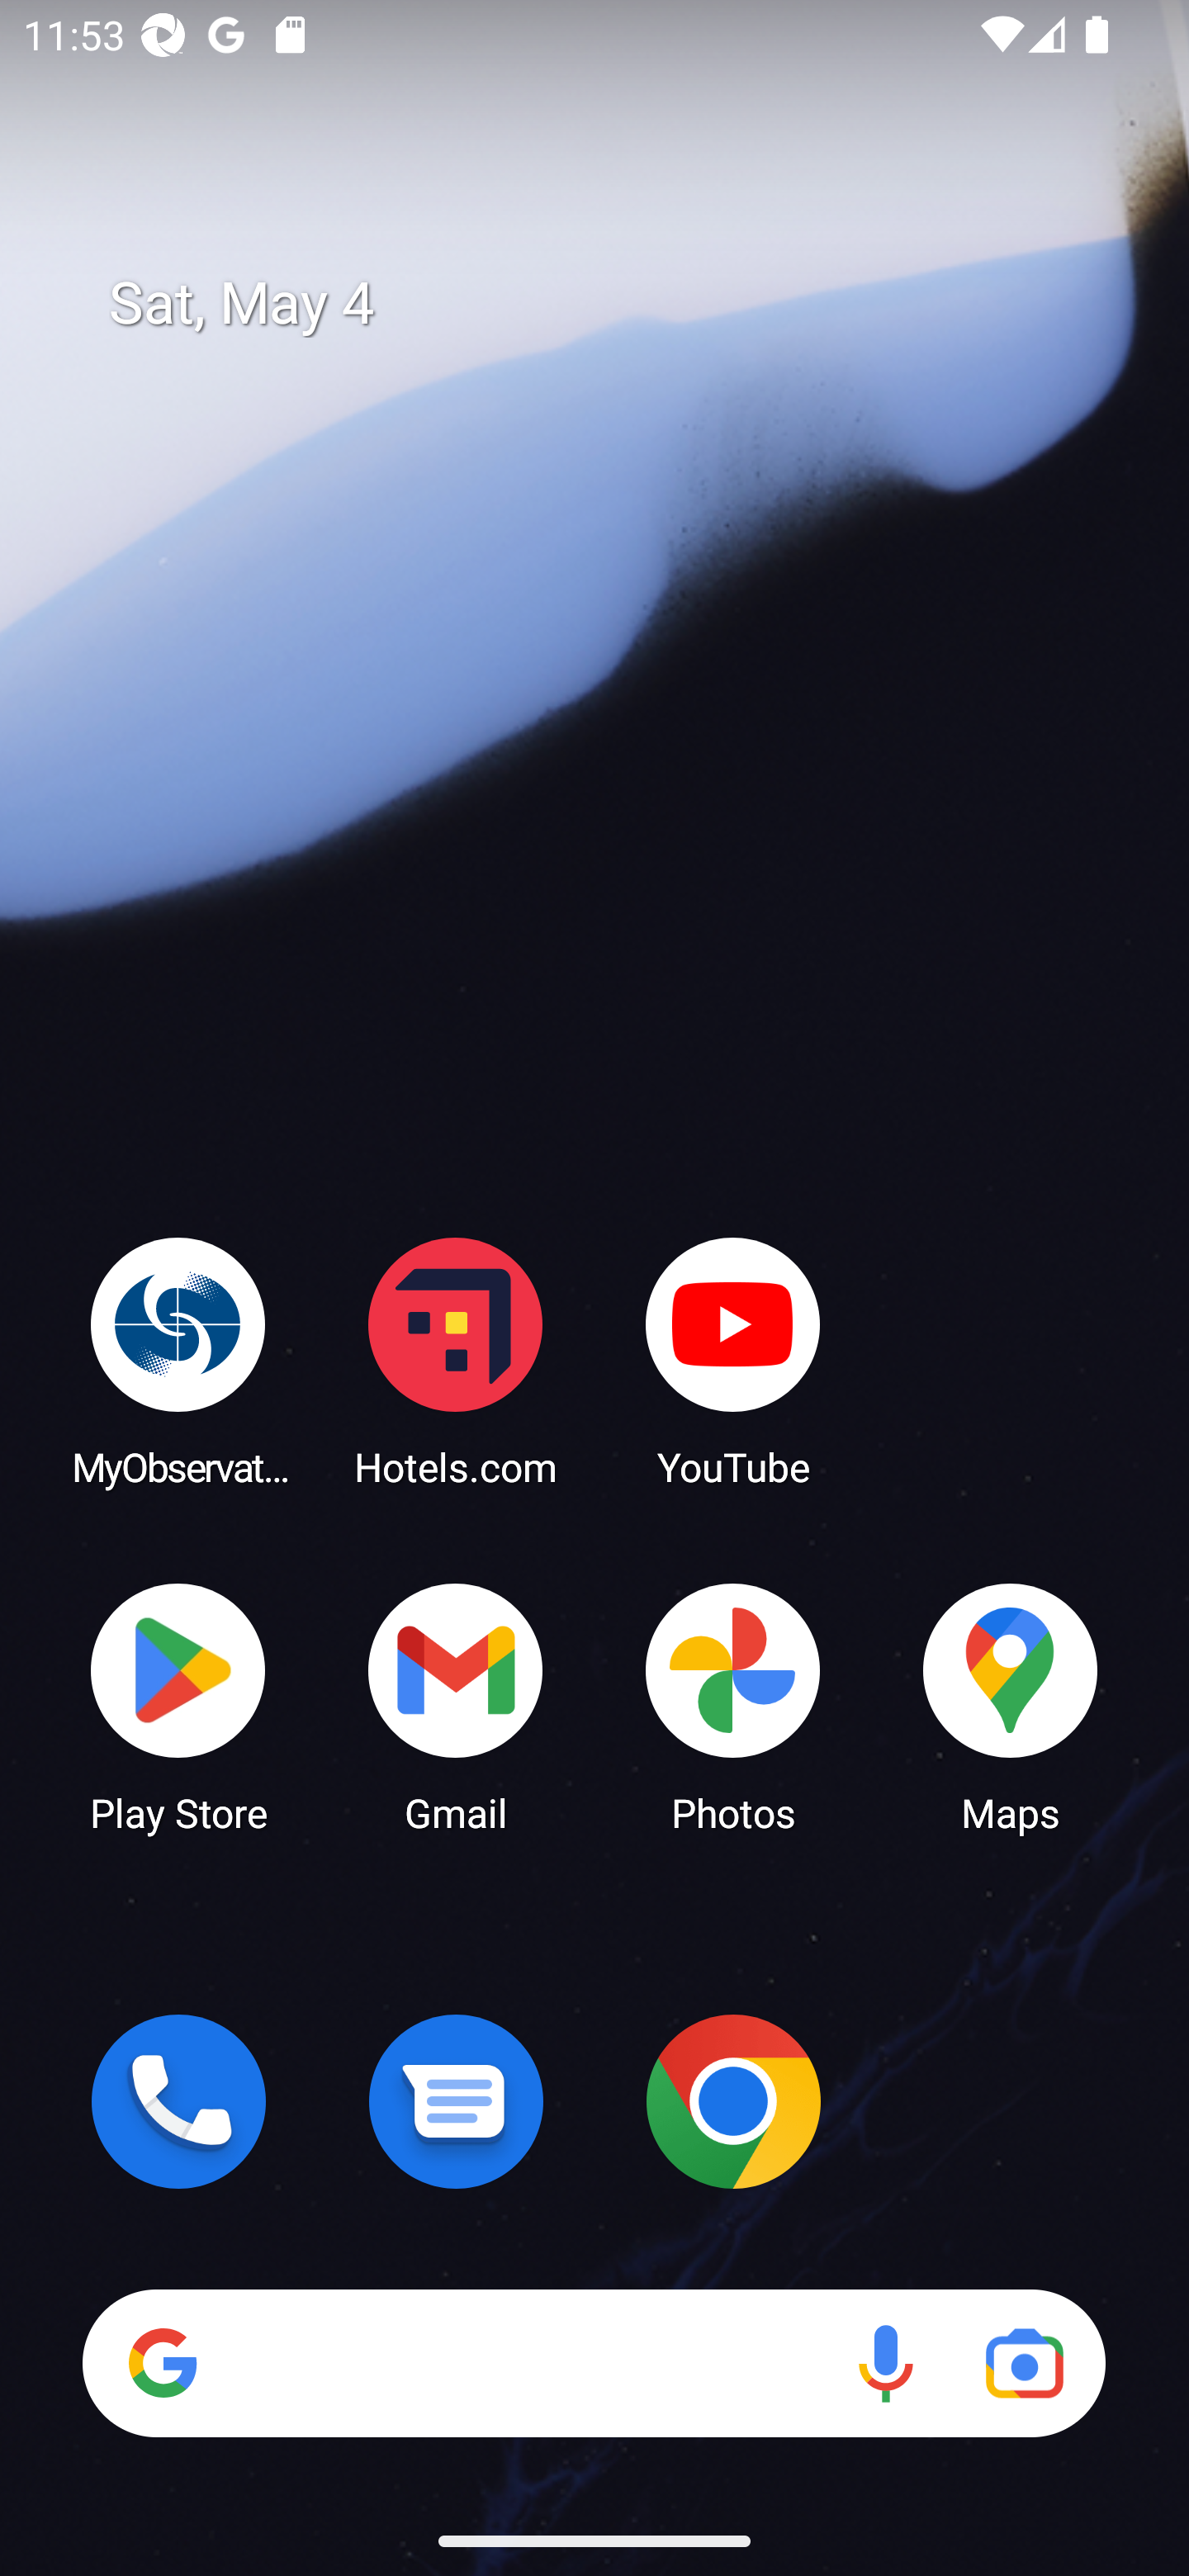  Describe the element at coordinates (594, 2363) in the screenshot. I see `Search Voice search Google Lens` at that location.